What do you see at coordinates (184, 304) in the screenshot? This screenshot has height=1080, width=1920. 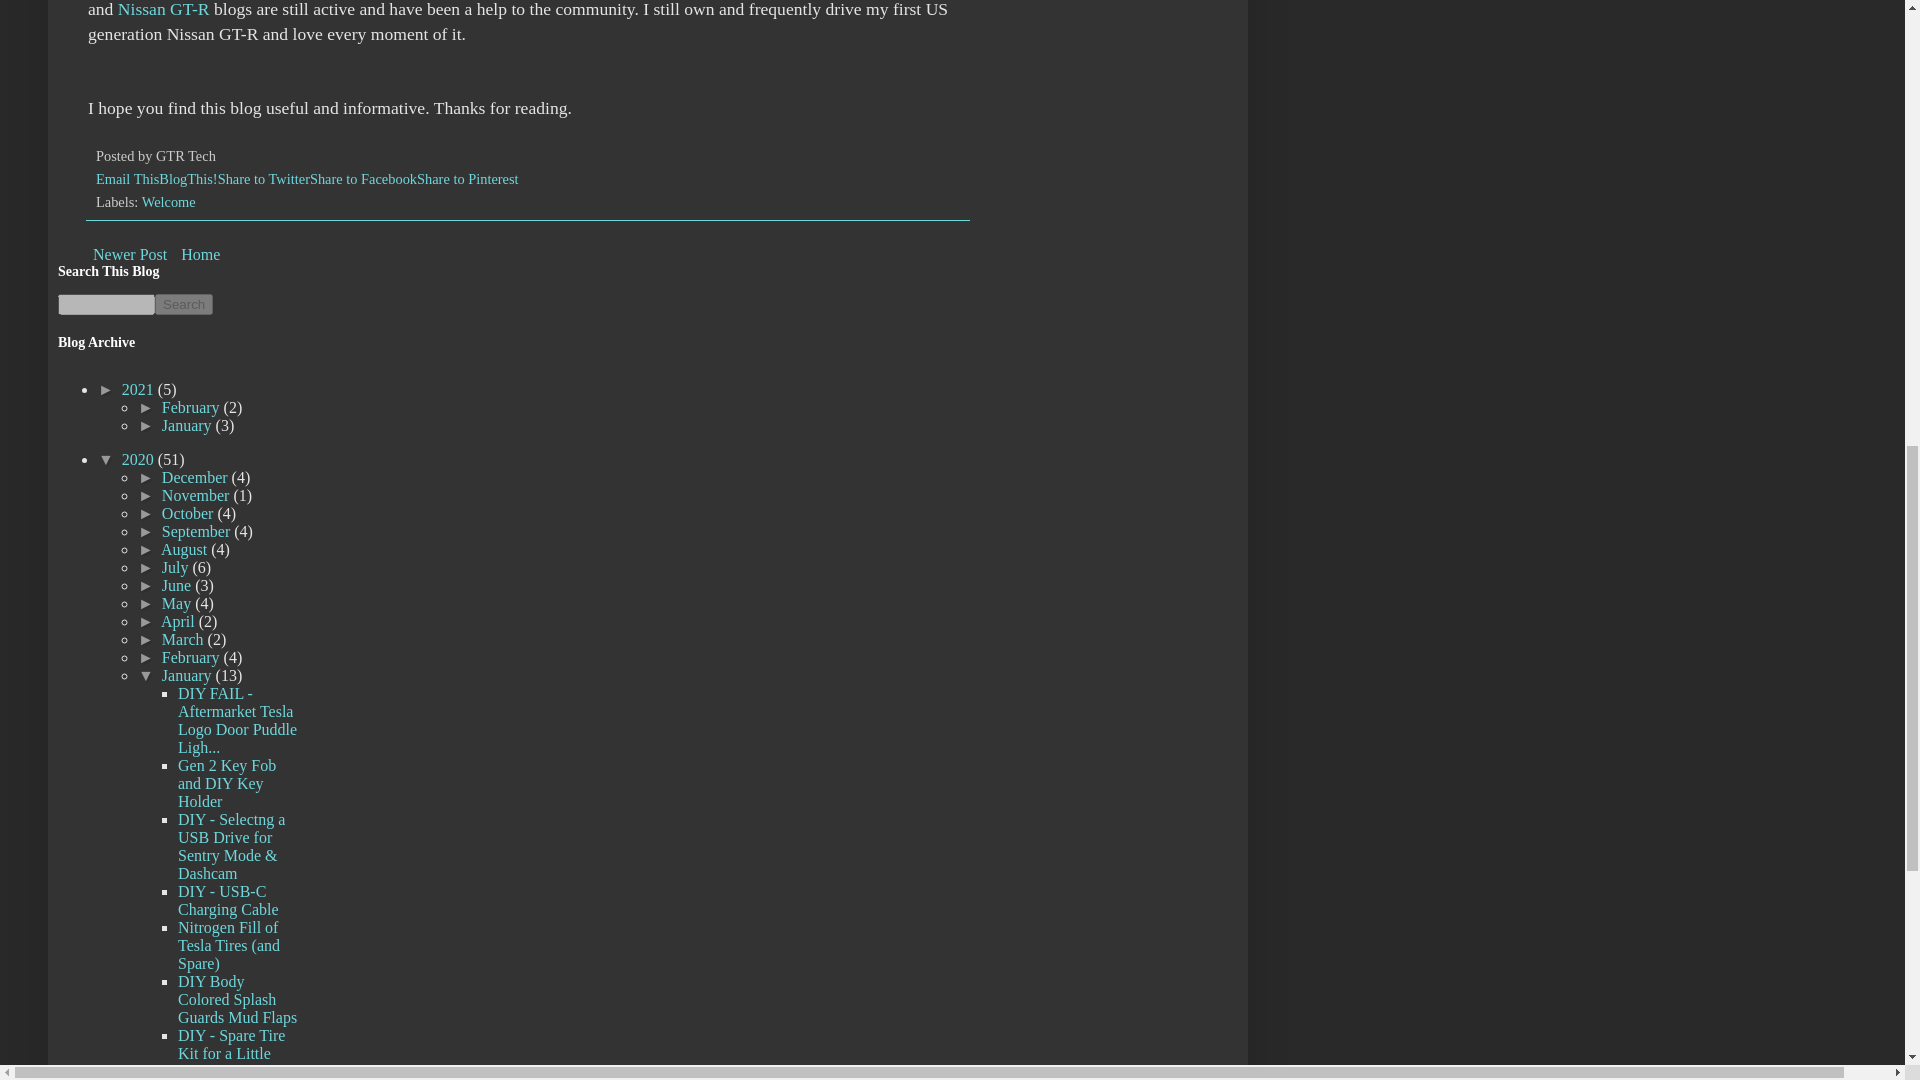 I see `Search` at bounding box center [184, 304].